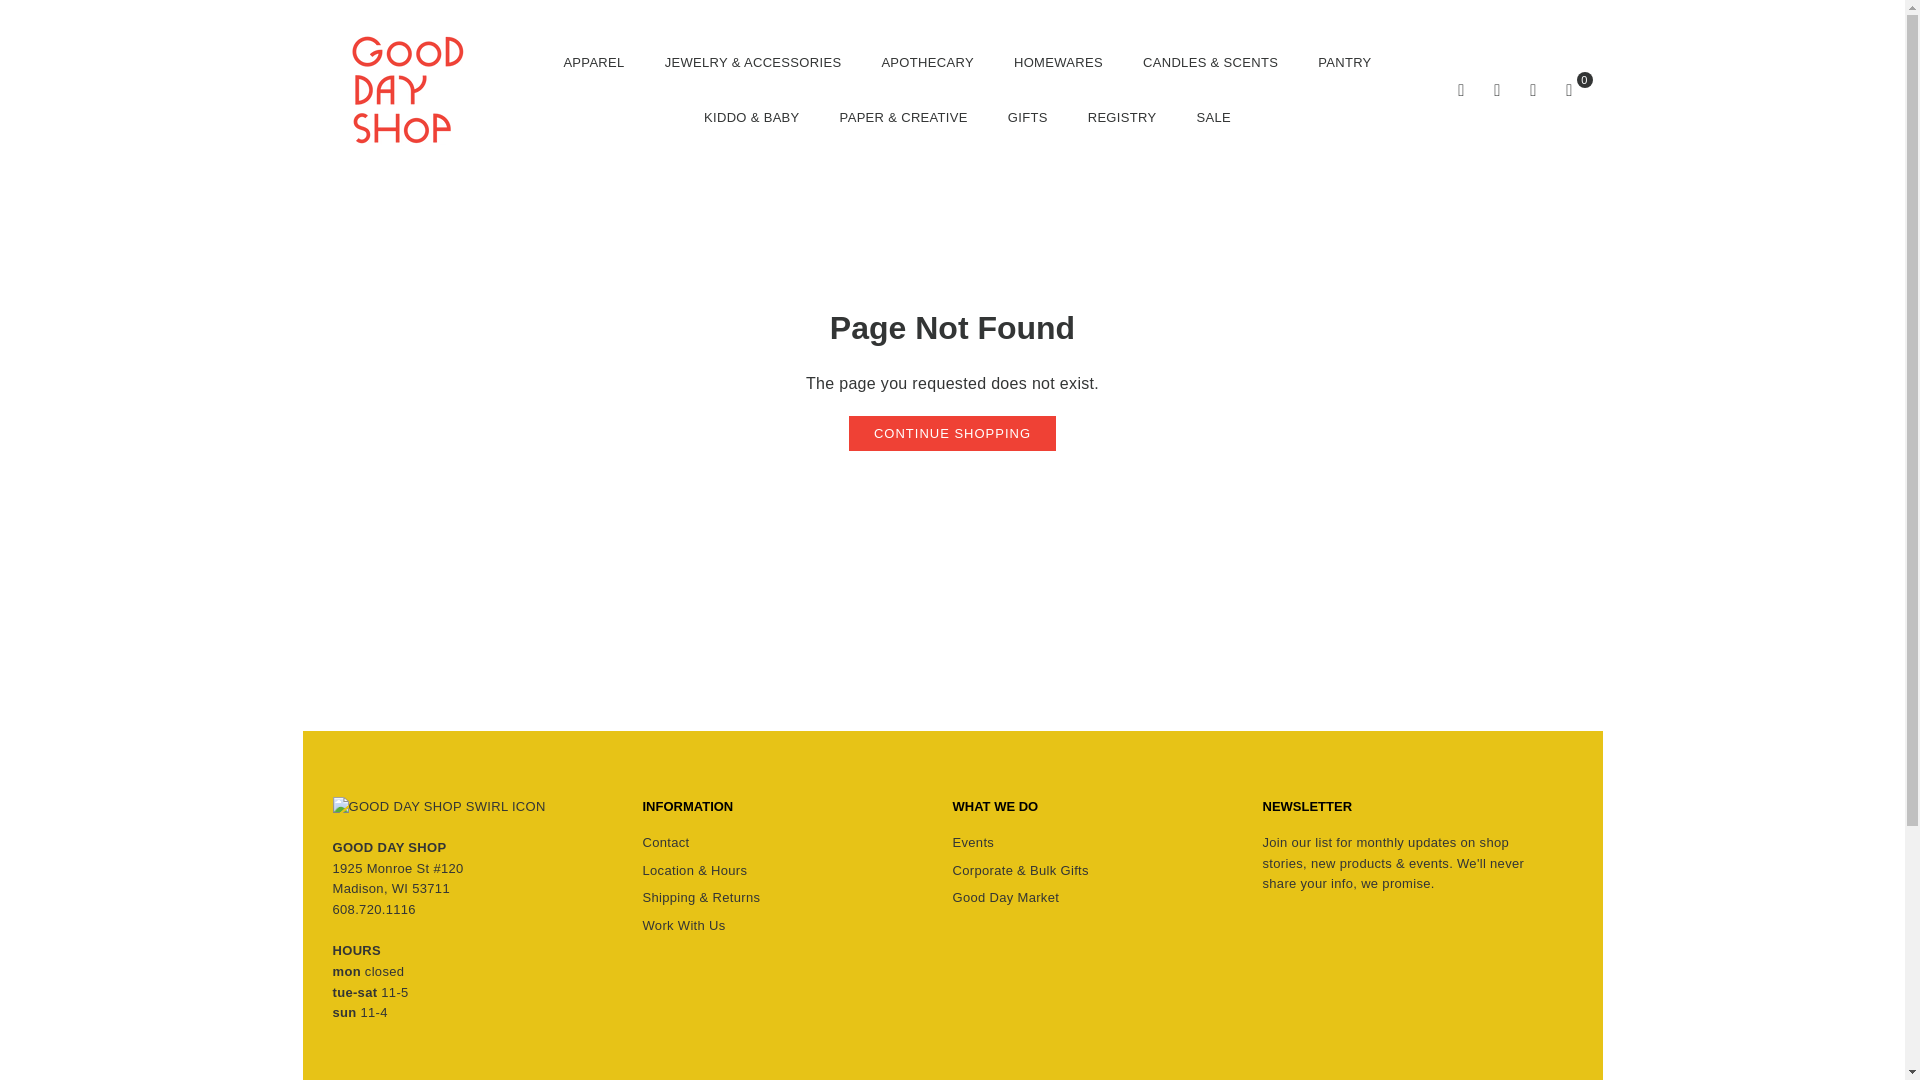  Describe the element at coordinates (593, 62) in the screenshot. I see `APPAREL` at that location.